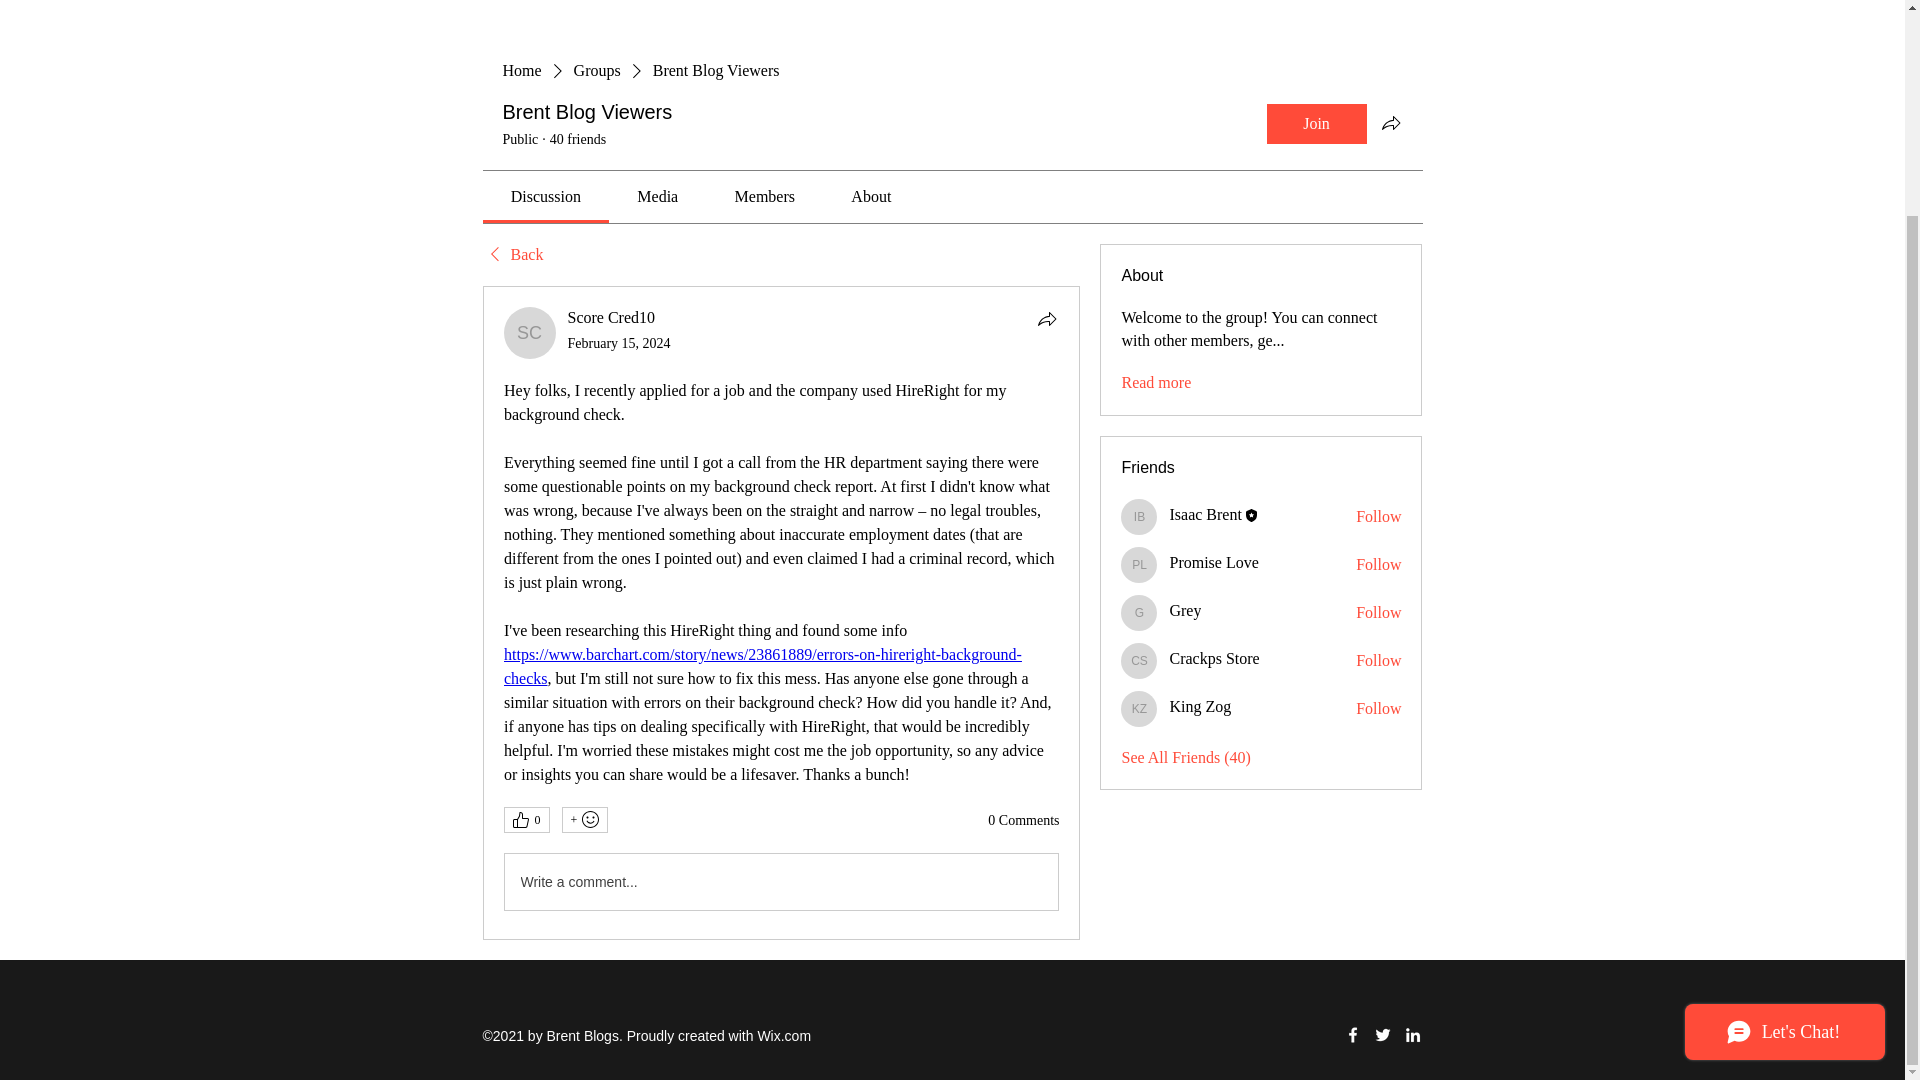 The image size is (1920, 1080). What do you see at coordinates (521, 71) in the screenshot?
I see `Home` at bounding box center [521, 71].